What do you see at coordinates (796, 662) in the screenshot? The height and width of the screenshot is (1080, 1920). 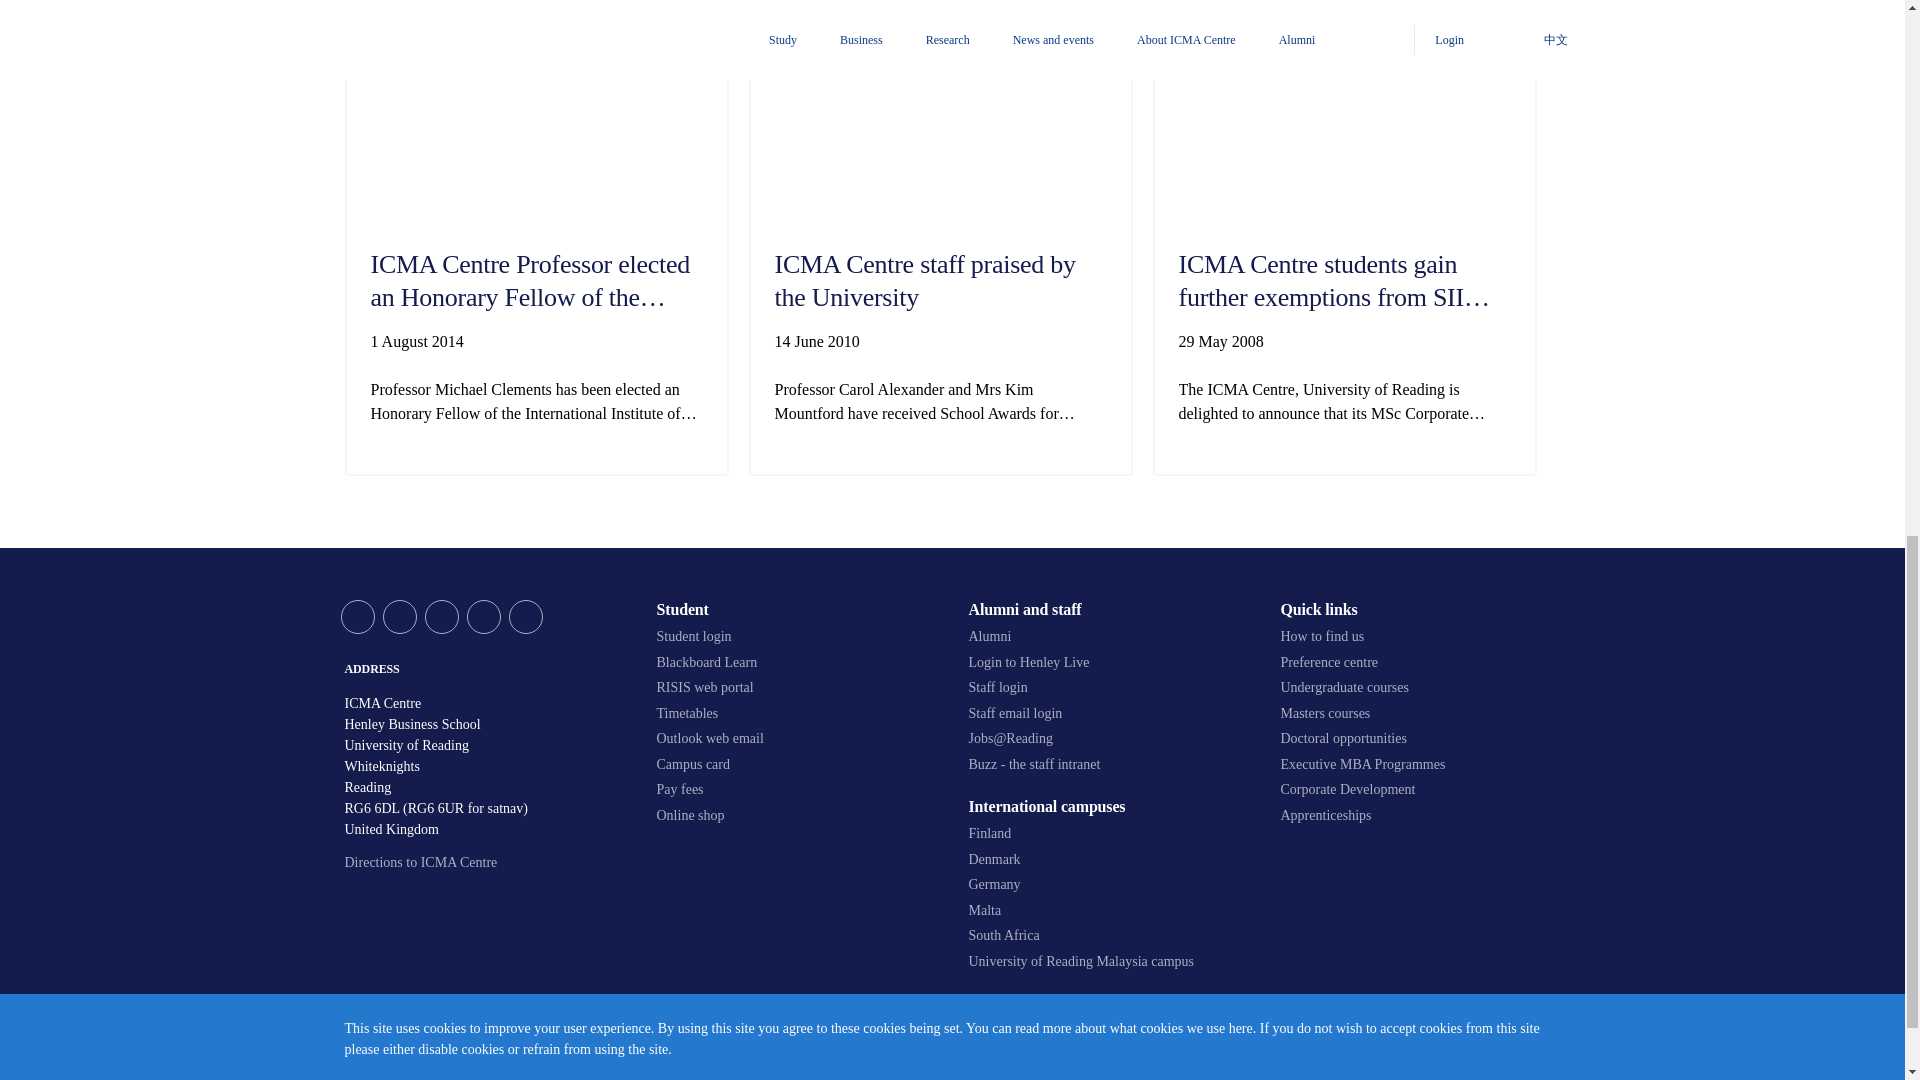 I see `Blackboard Learn` at bounding box center [796, 662].